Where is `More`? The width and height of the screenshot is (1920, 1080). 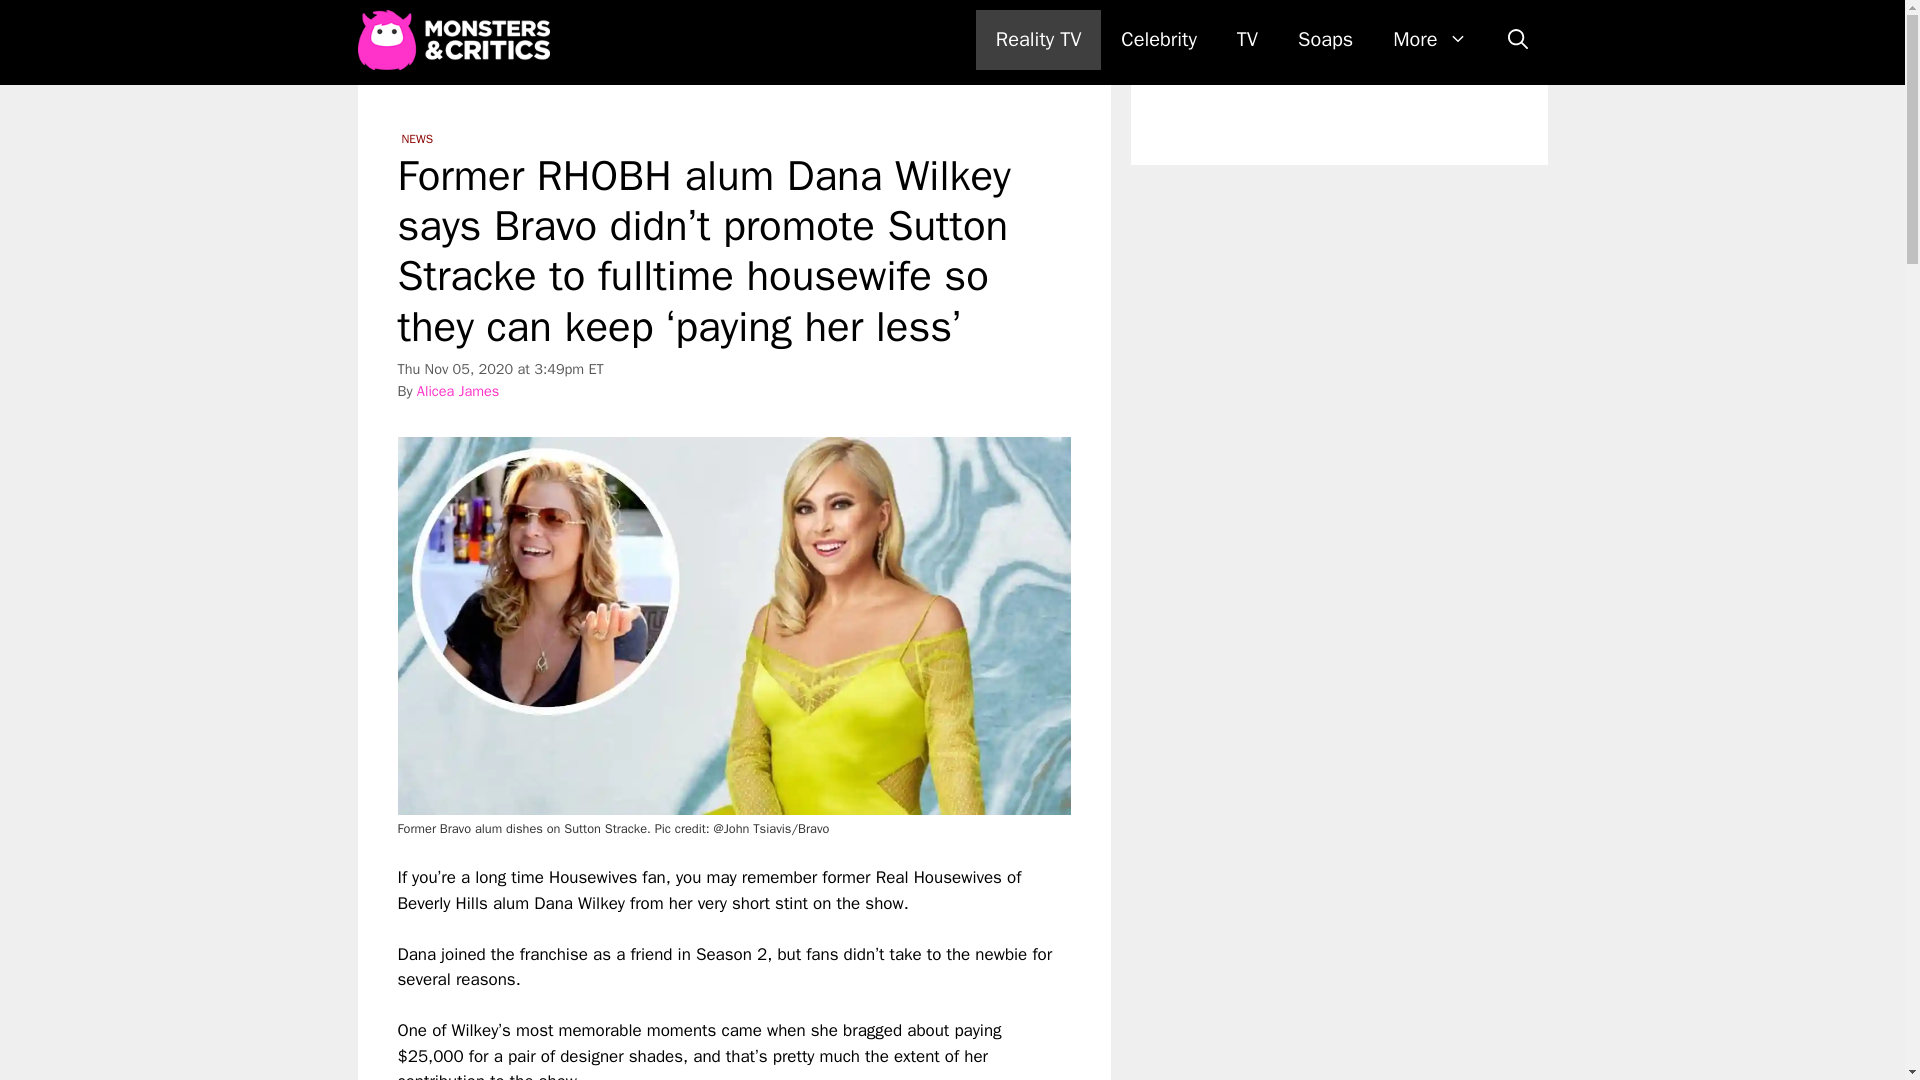 More is located at coordinates (1429, 40).